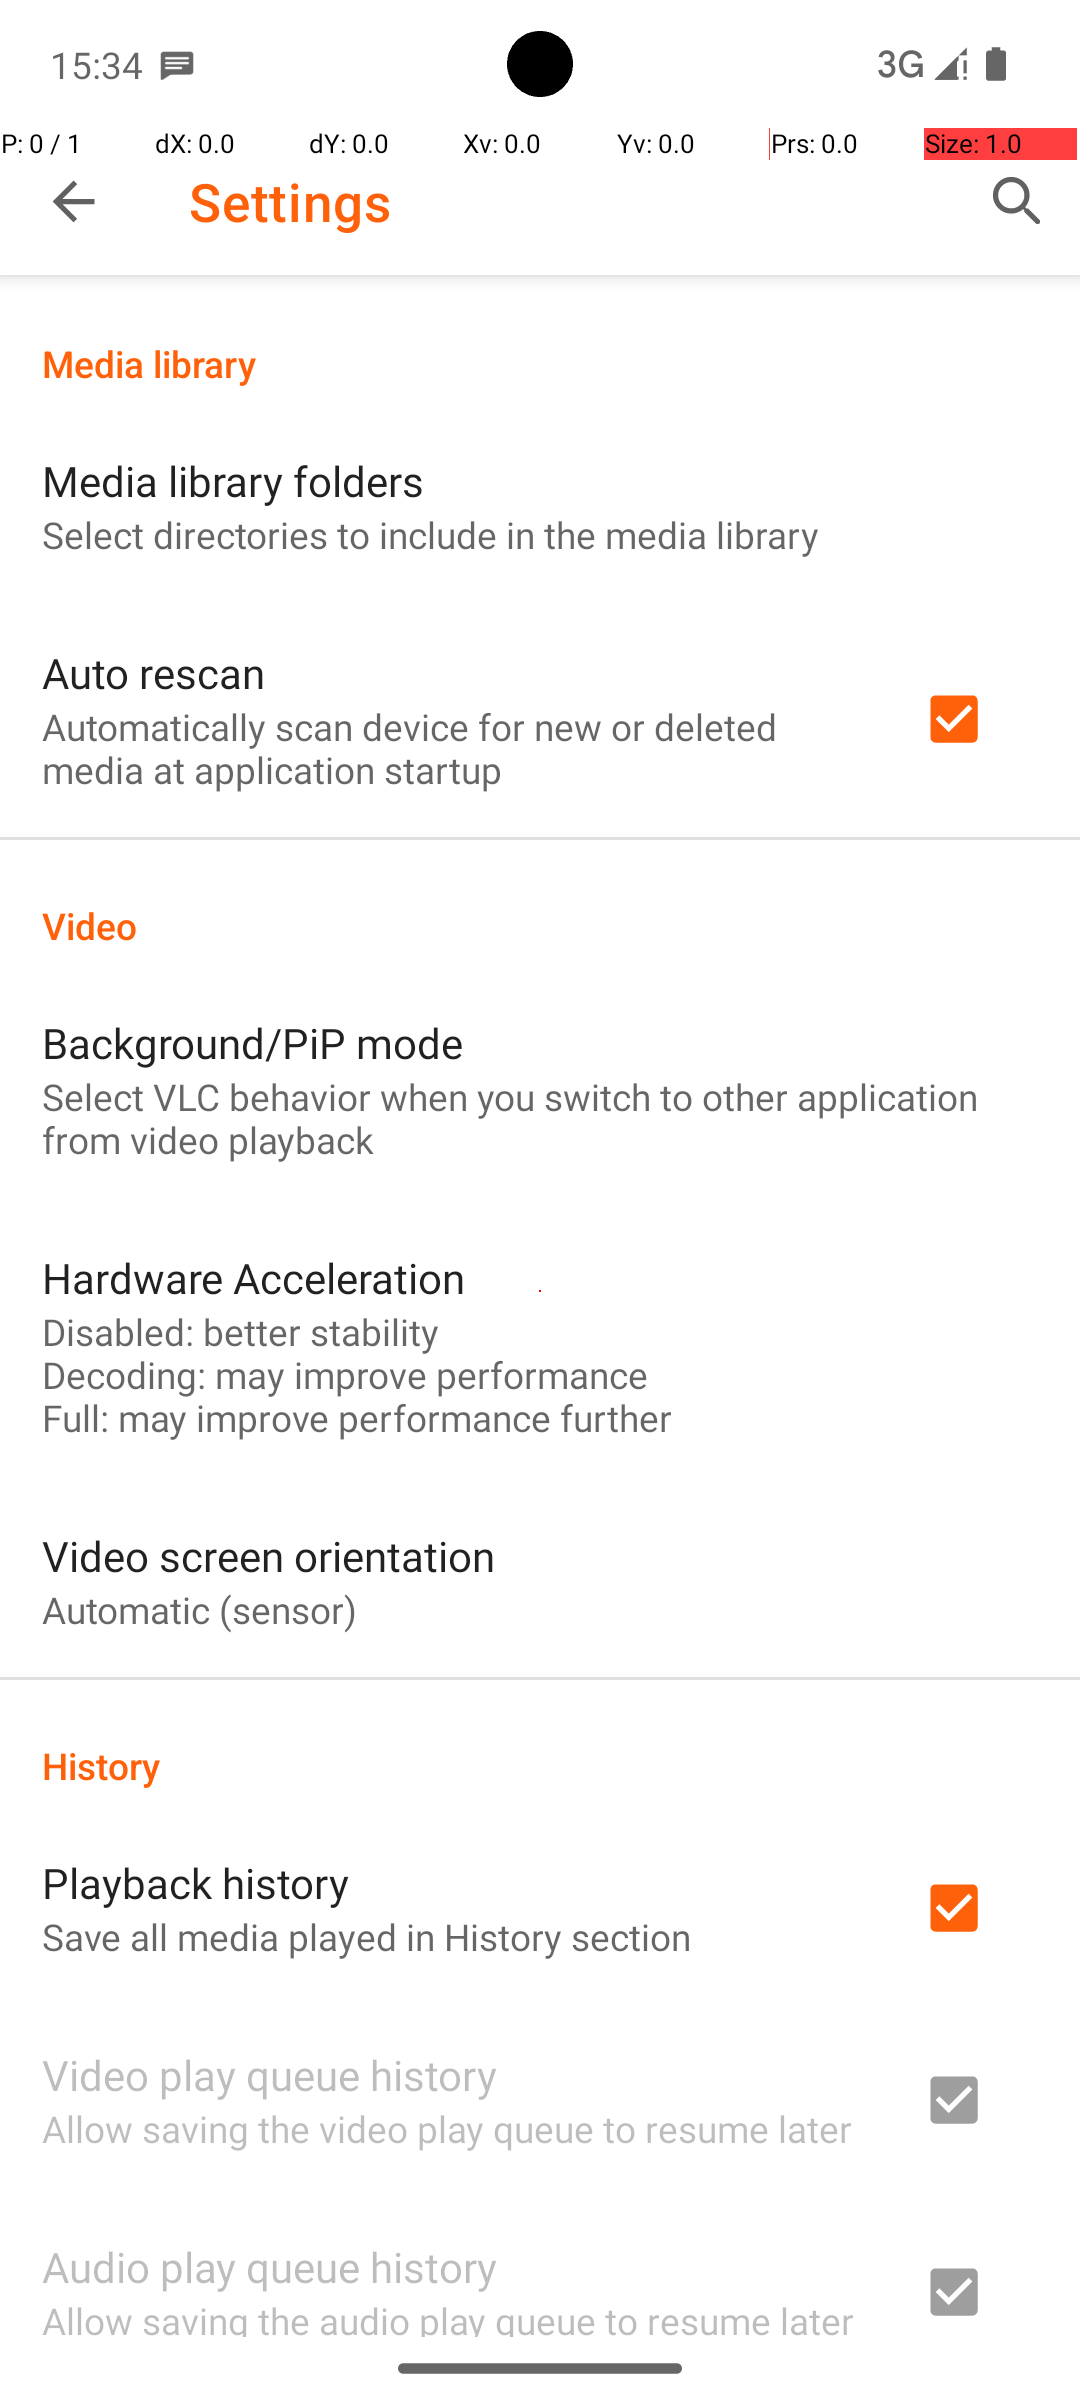 Image resolution: width=1080 pixels, height=2400 pixels. What do you see at coordinates (254, 1278) in the screenshot?
I see `Hardware Acceleration` at bounding box center [254, 1278].